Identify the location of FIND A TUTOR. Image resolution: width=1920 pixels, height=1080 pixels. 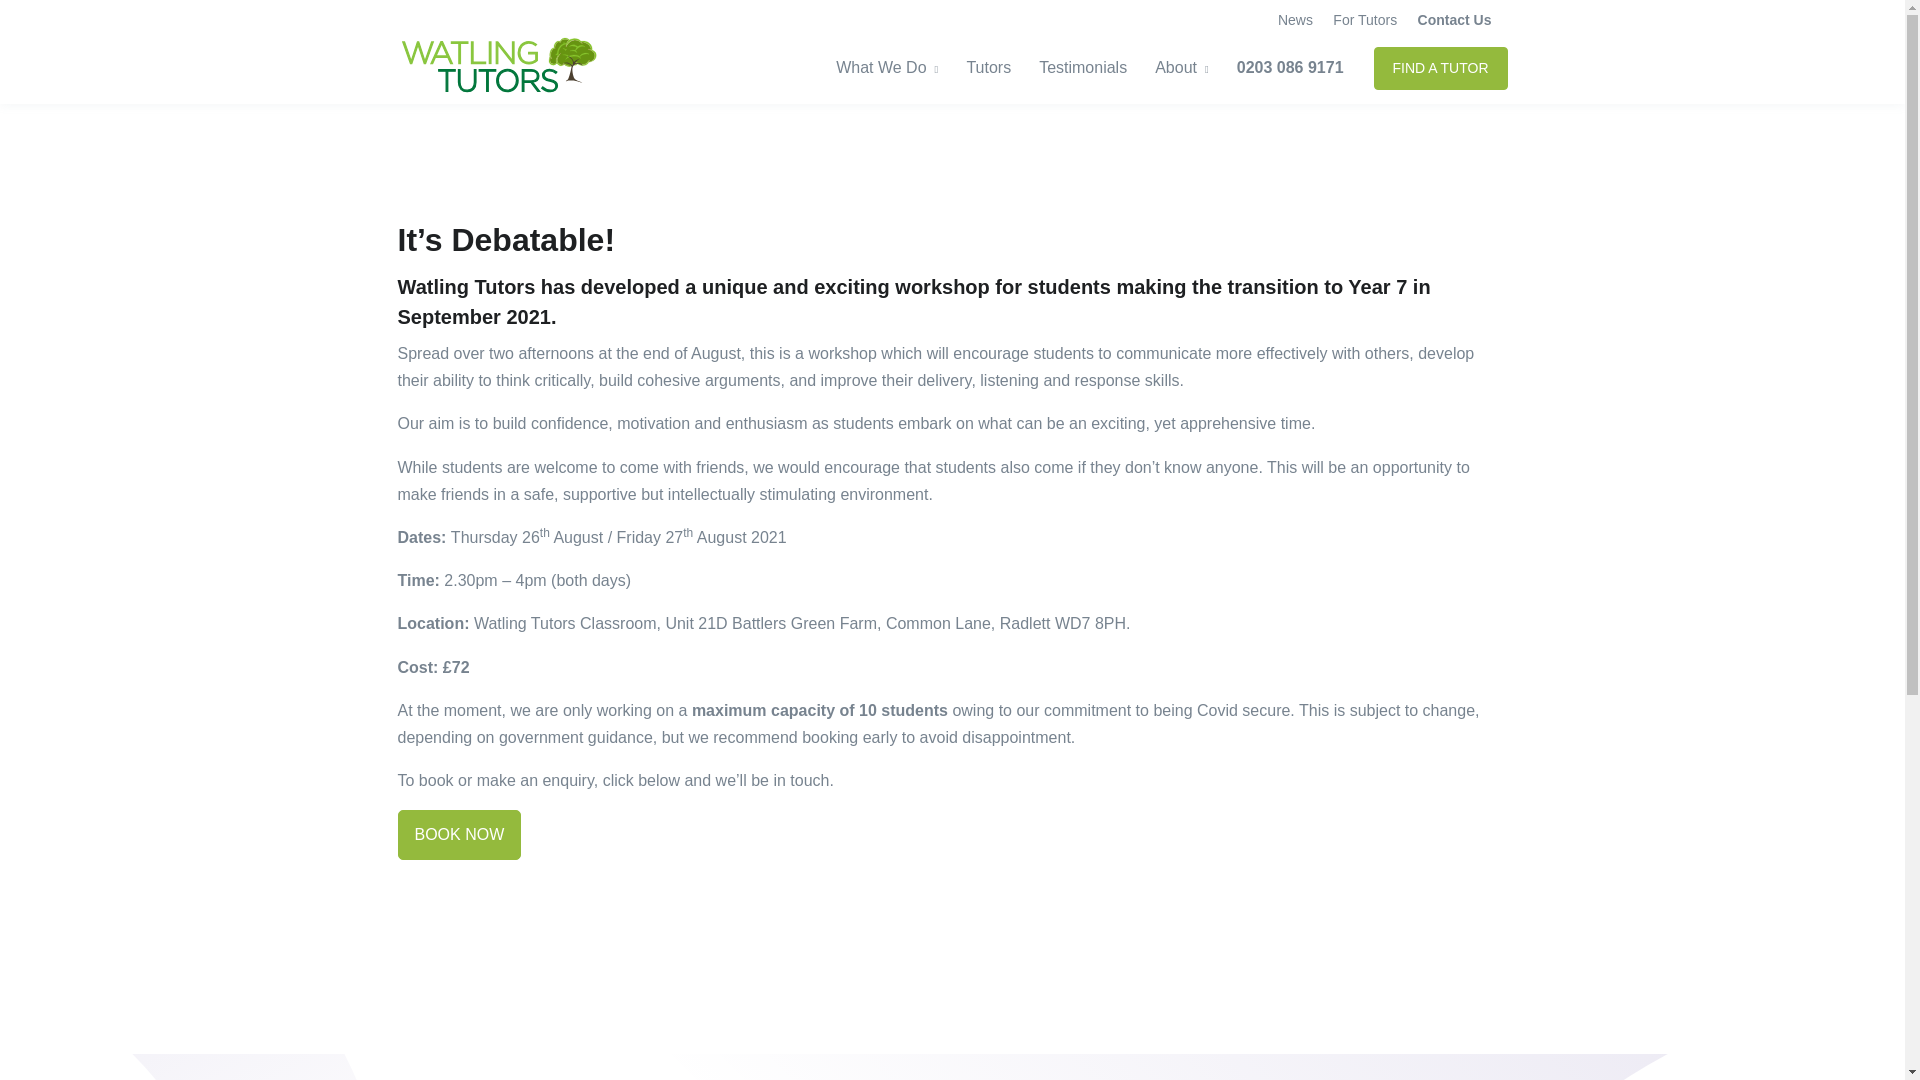
(1440, 67).